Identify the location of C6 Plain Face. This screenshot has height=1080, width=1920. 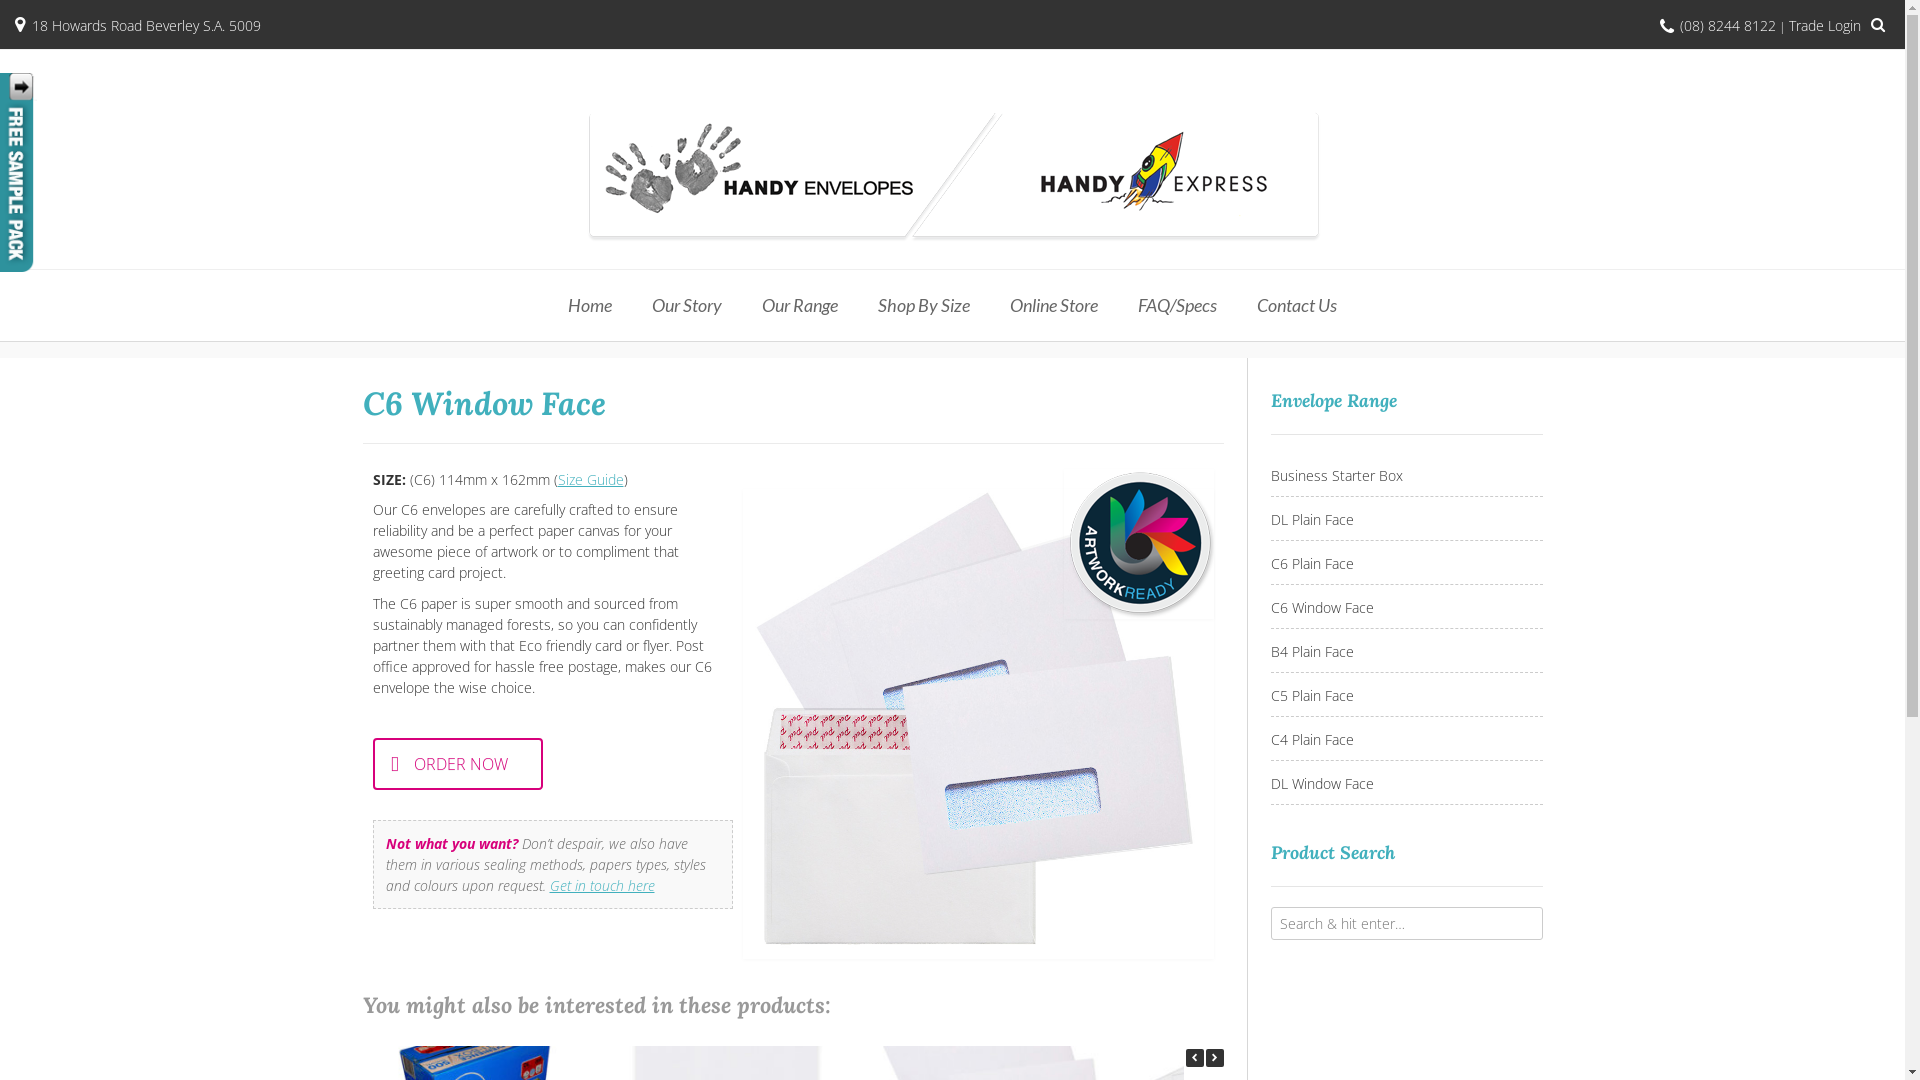
(1406, 564).